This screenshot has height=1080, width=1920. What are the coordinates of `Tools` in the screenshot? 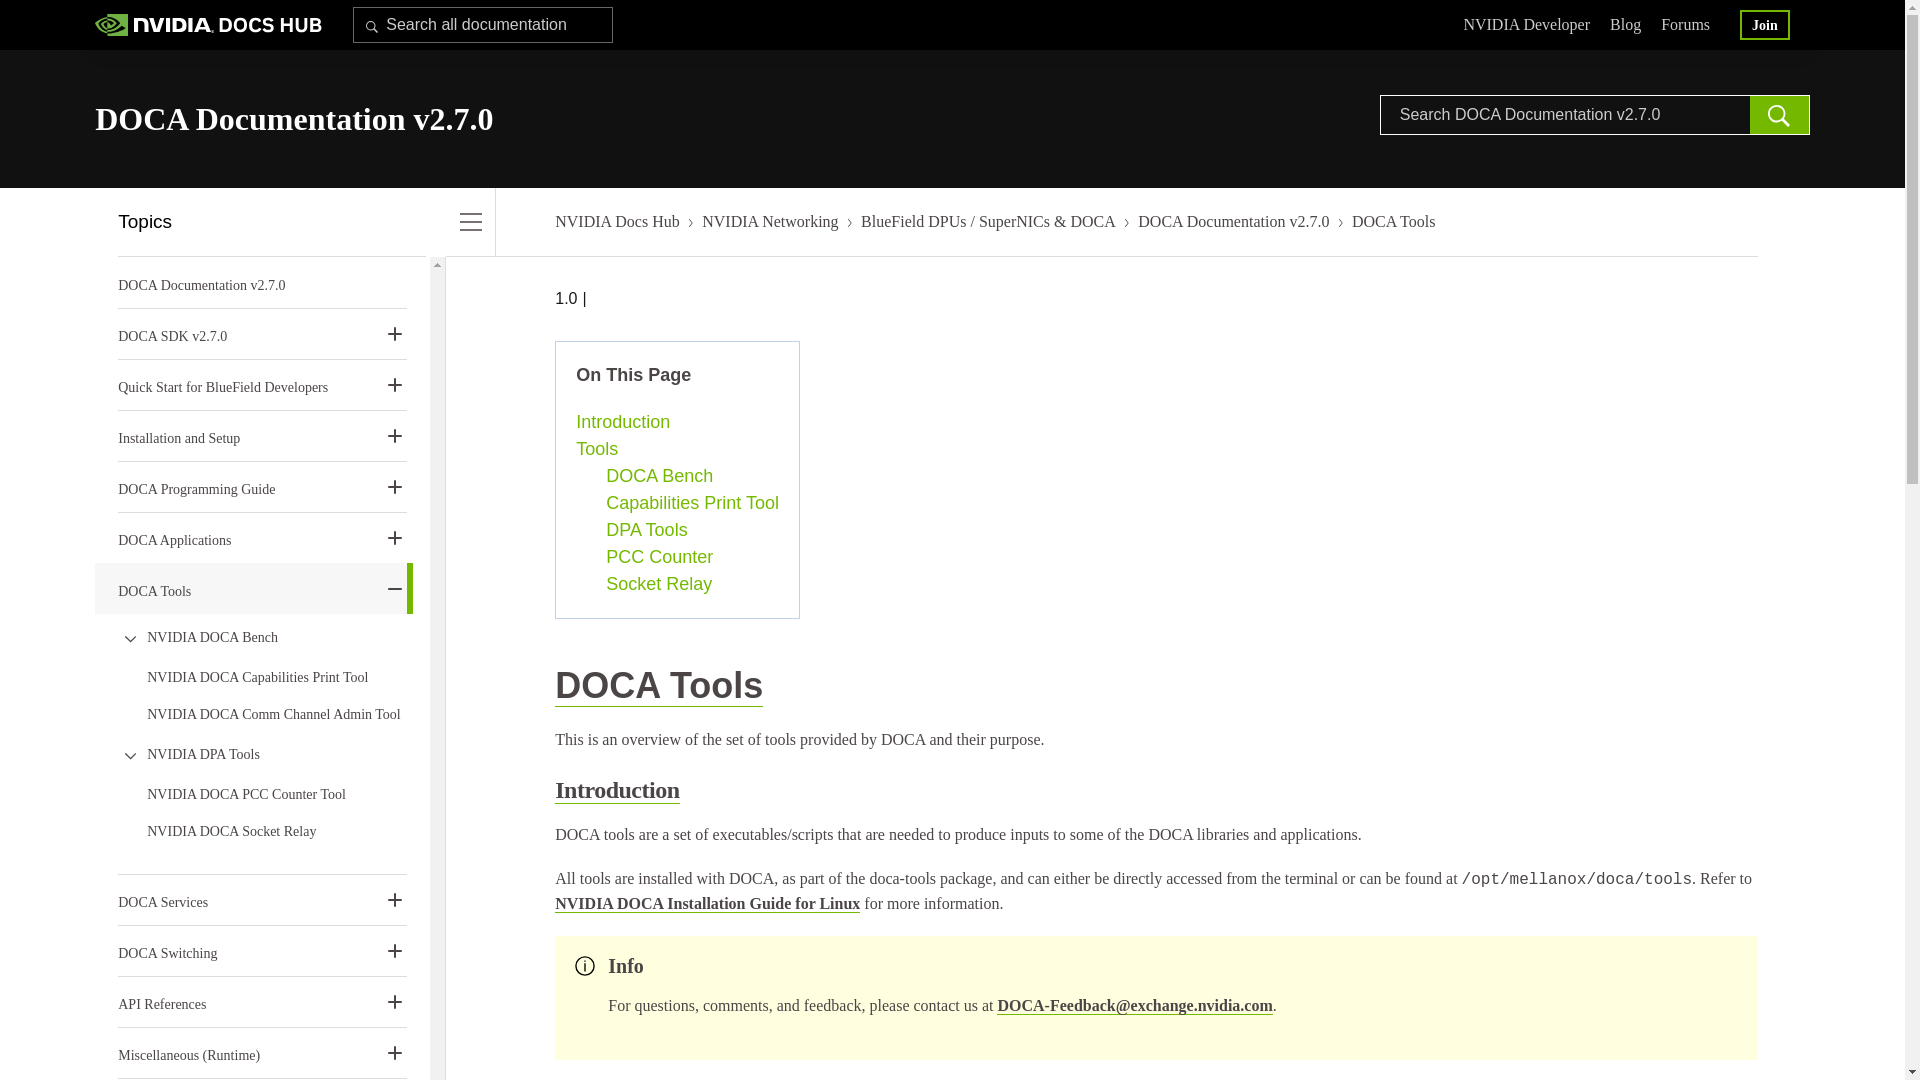 It's located at (678, 450).